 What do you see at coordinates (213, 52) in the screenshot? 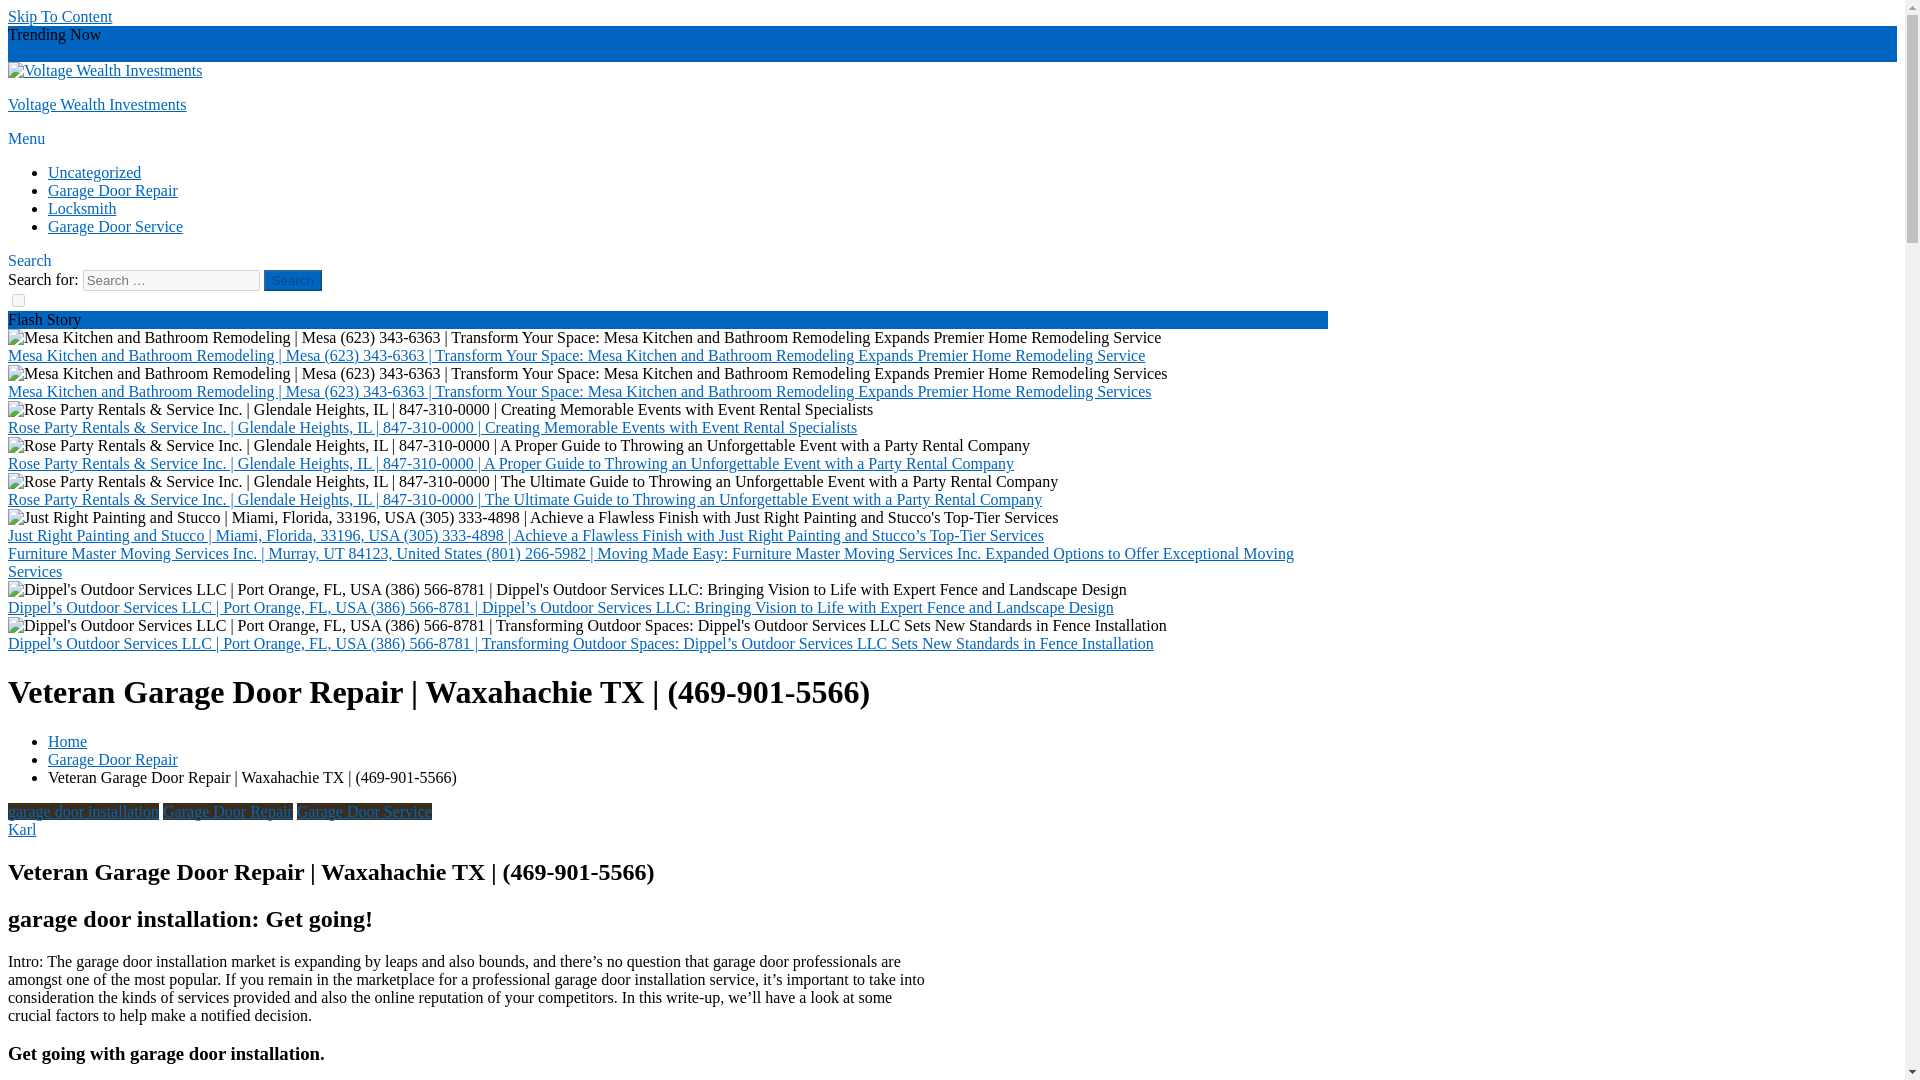
I see `Woodlands TX` at bounding box center [213, 52].